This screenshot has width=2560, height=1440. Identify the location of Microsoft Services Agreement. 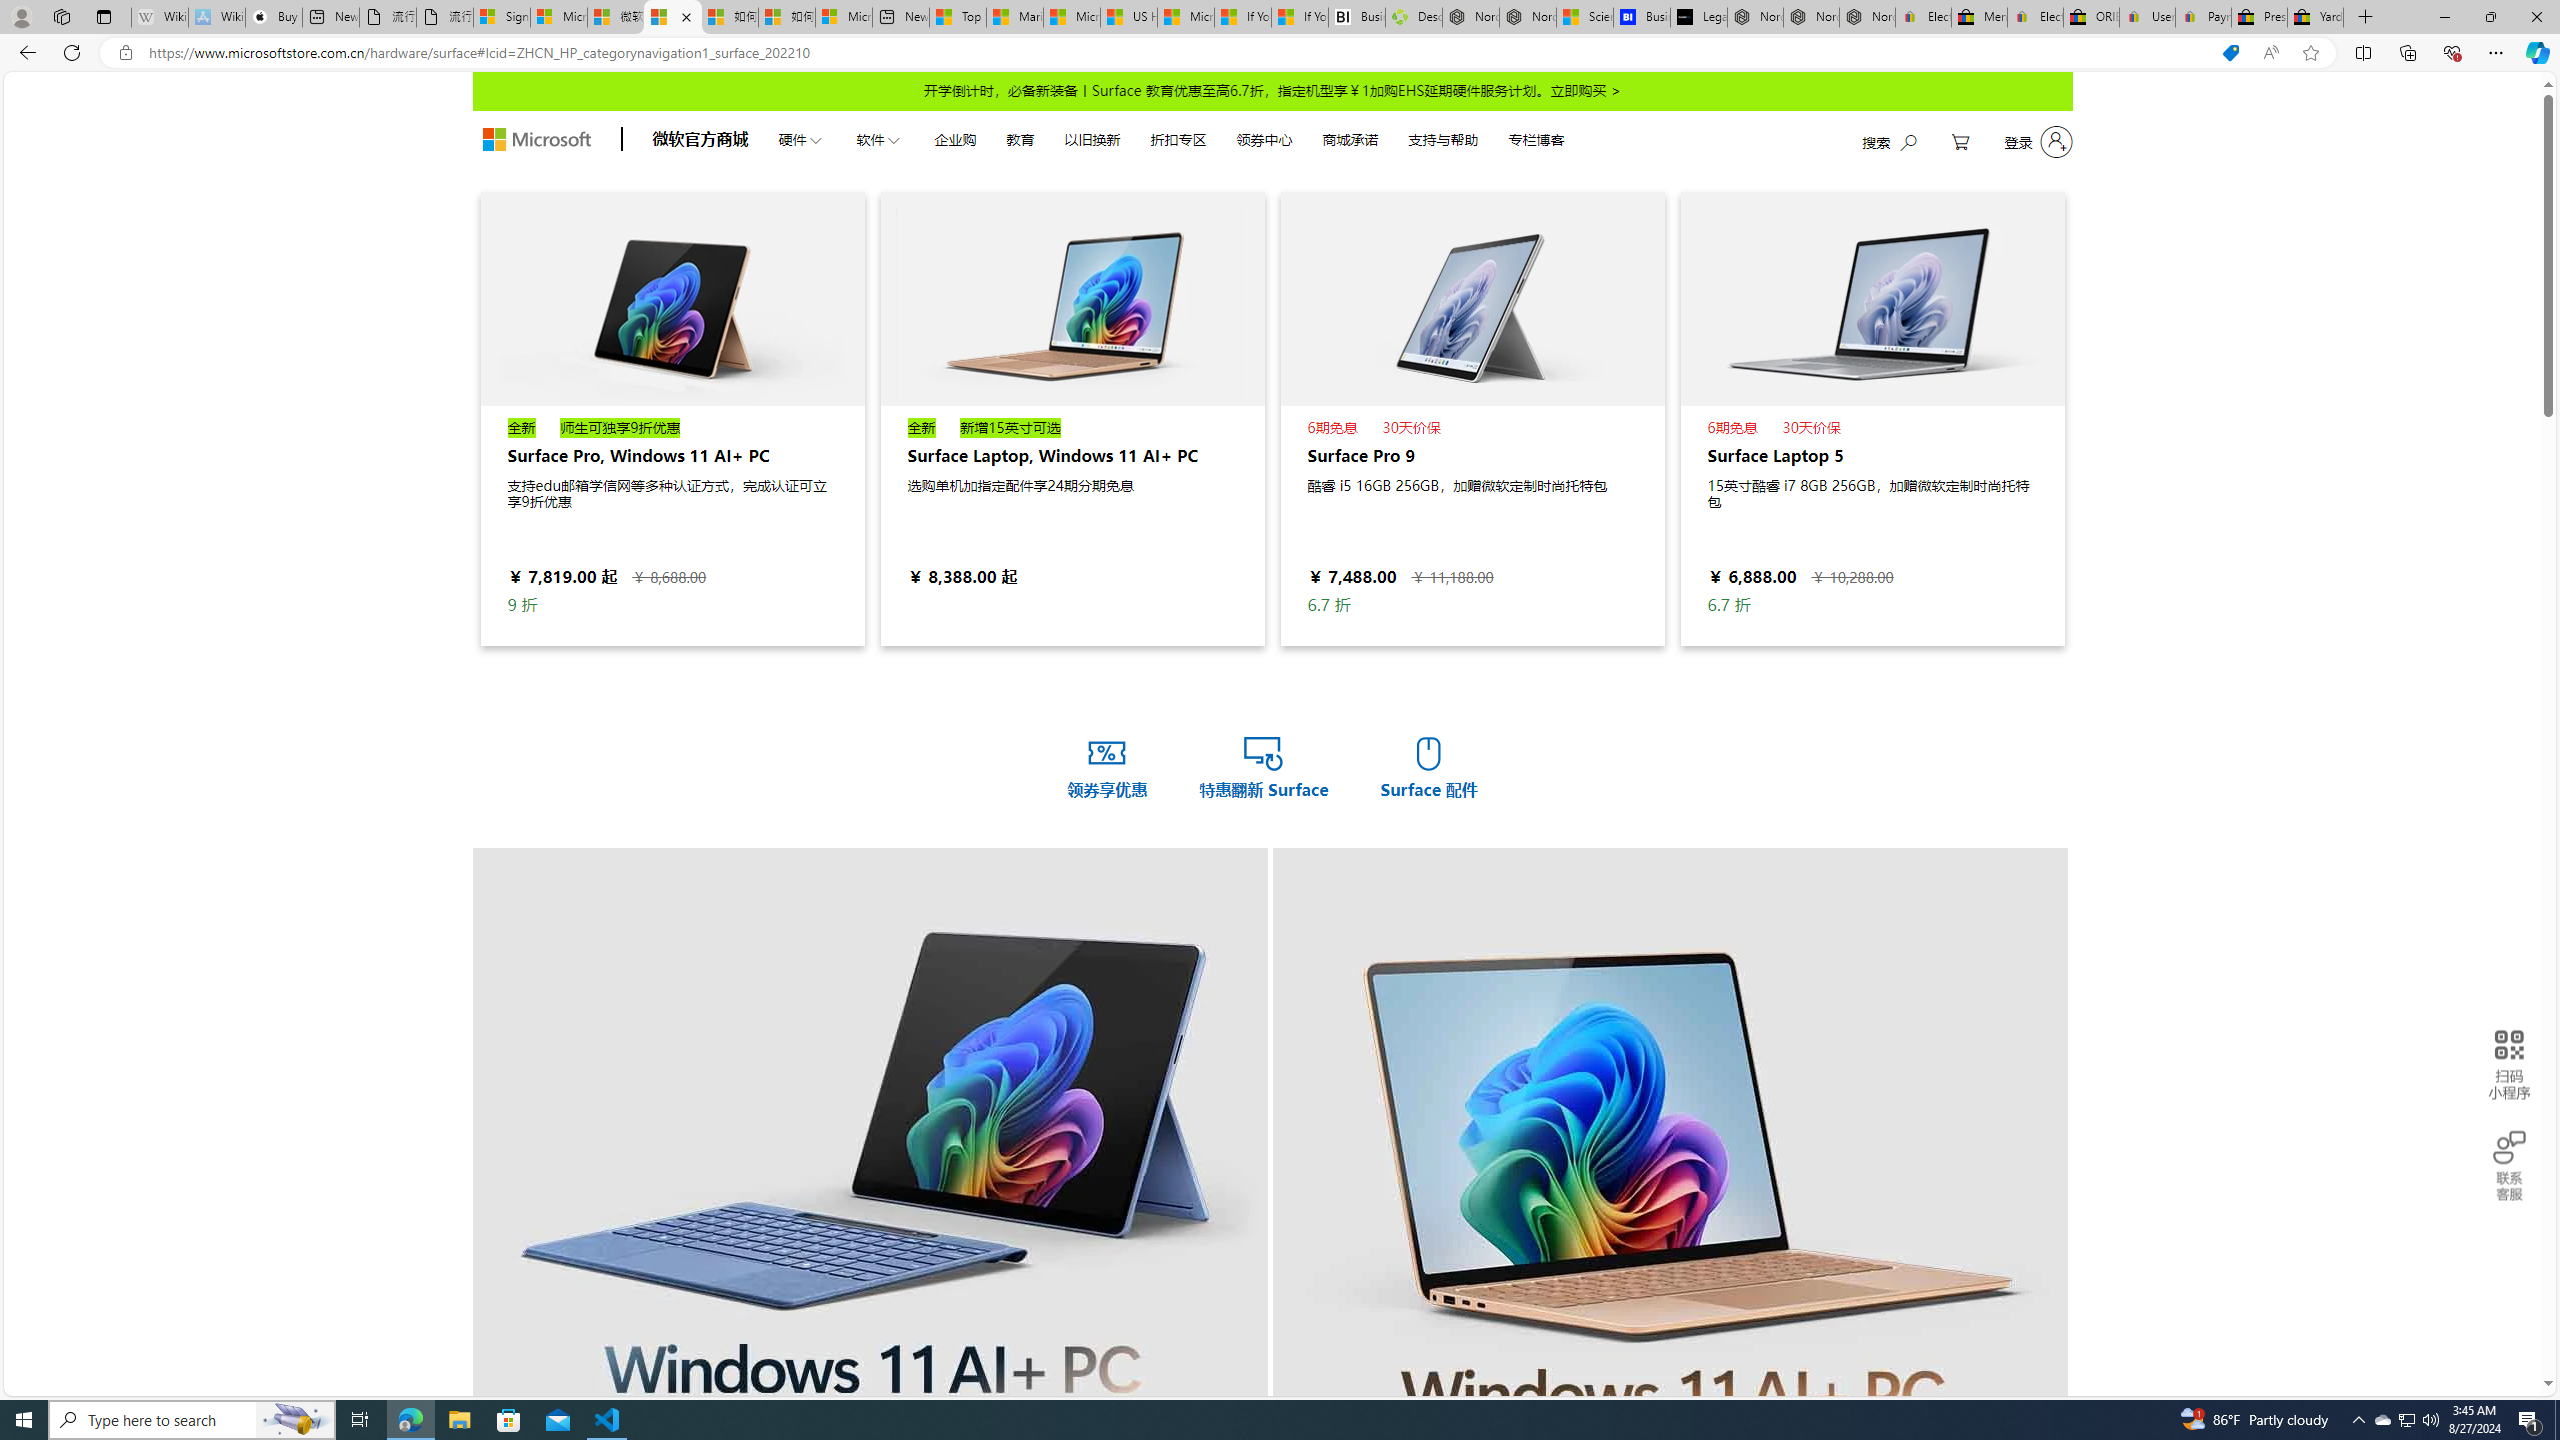
(559, 17).